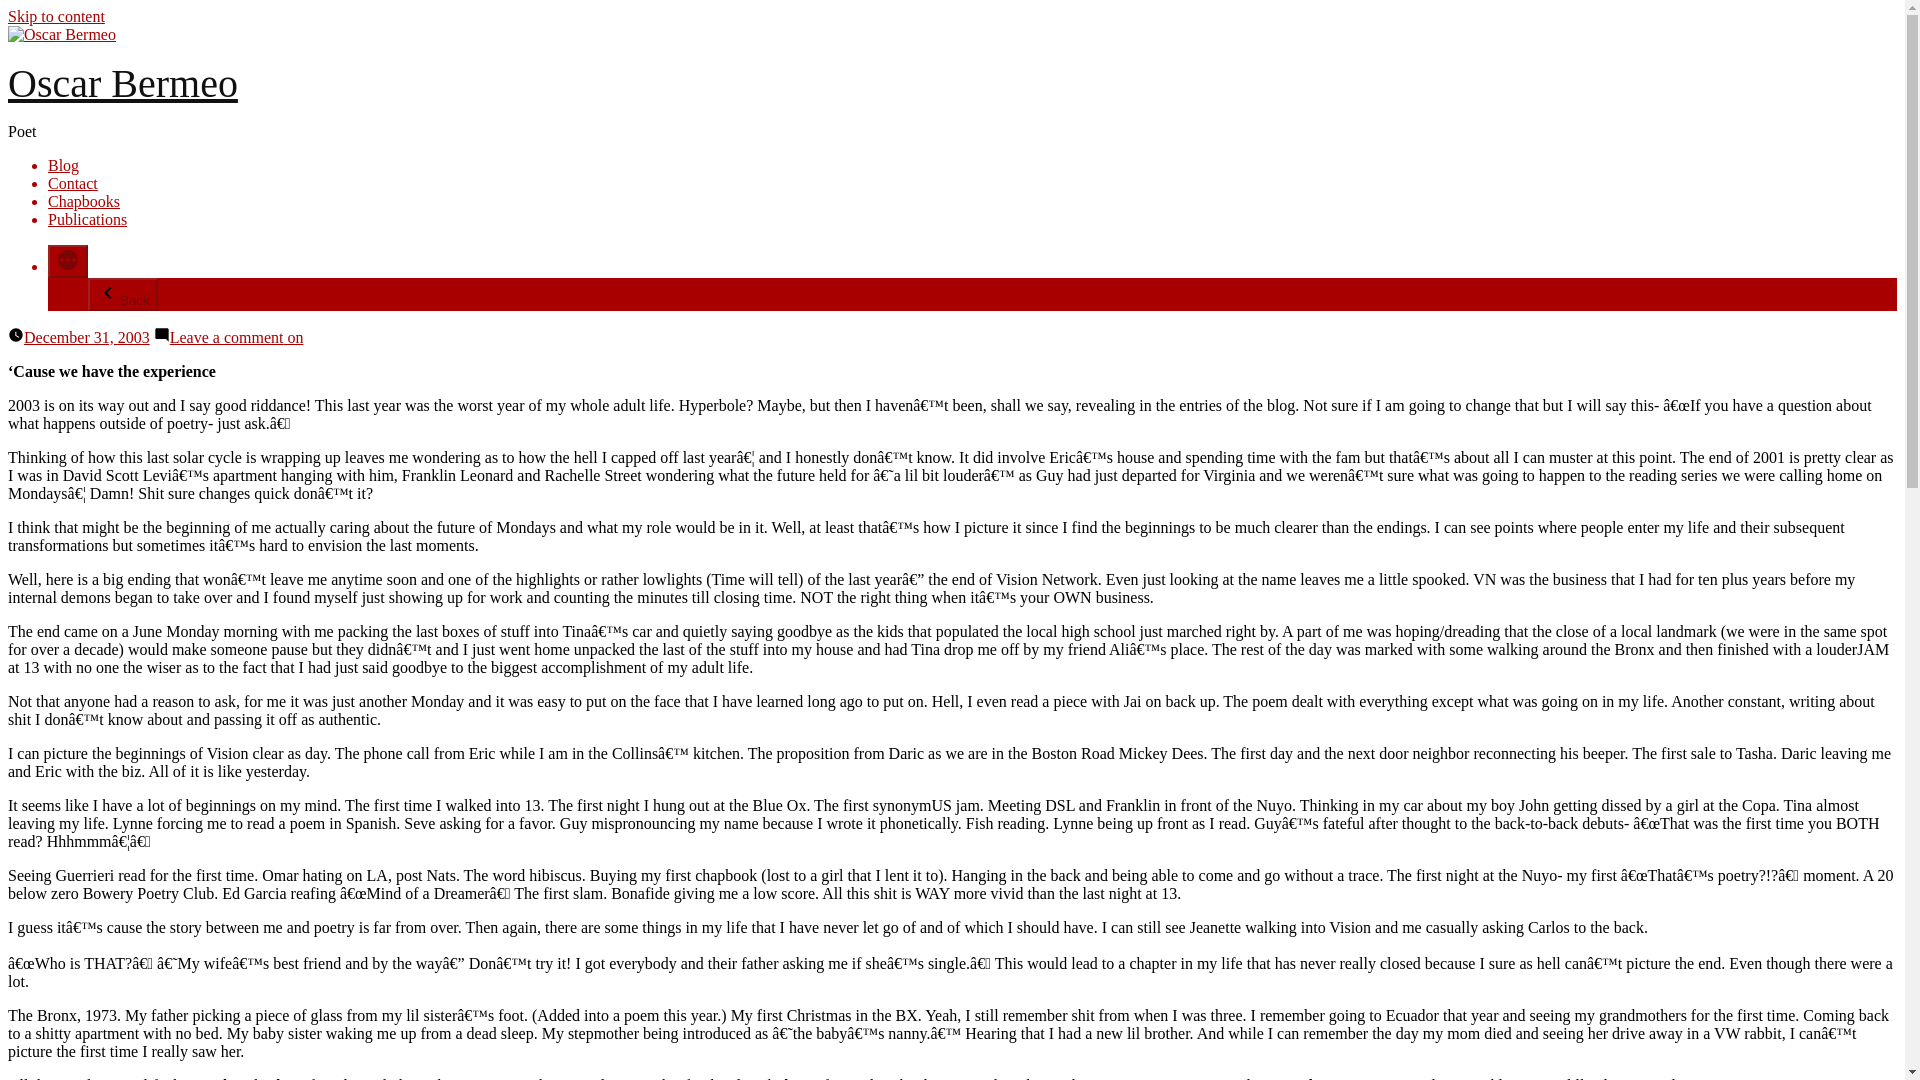 Image resolution: width=1920 pixels, height=1080 pixels. I want to click on Oscar Bermeo, so click(122, 82).